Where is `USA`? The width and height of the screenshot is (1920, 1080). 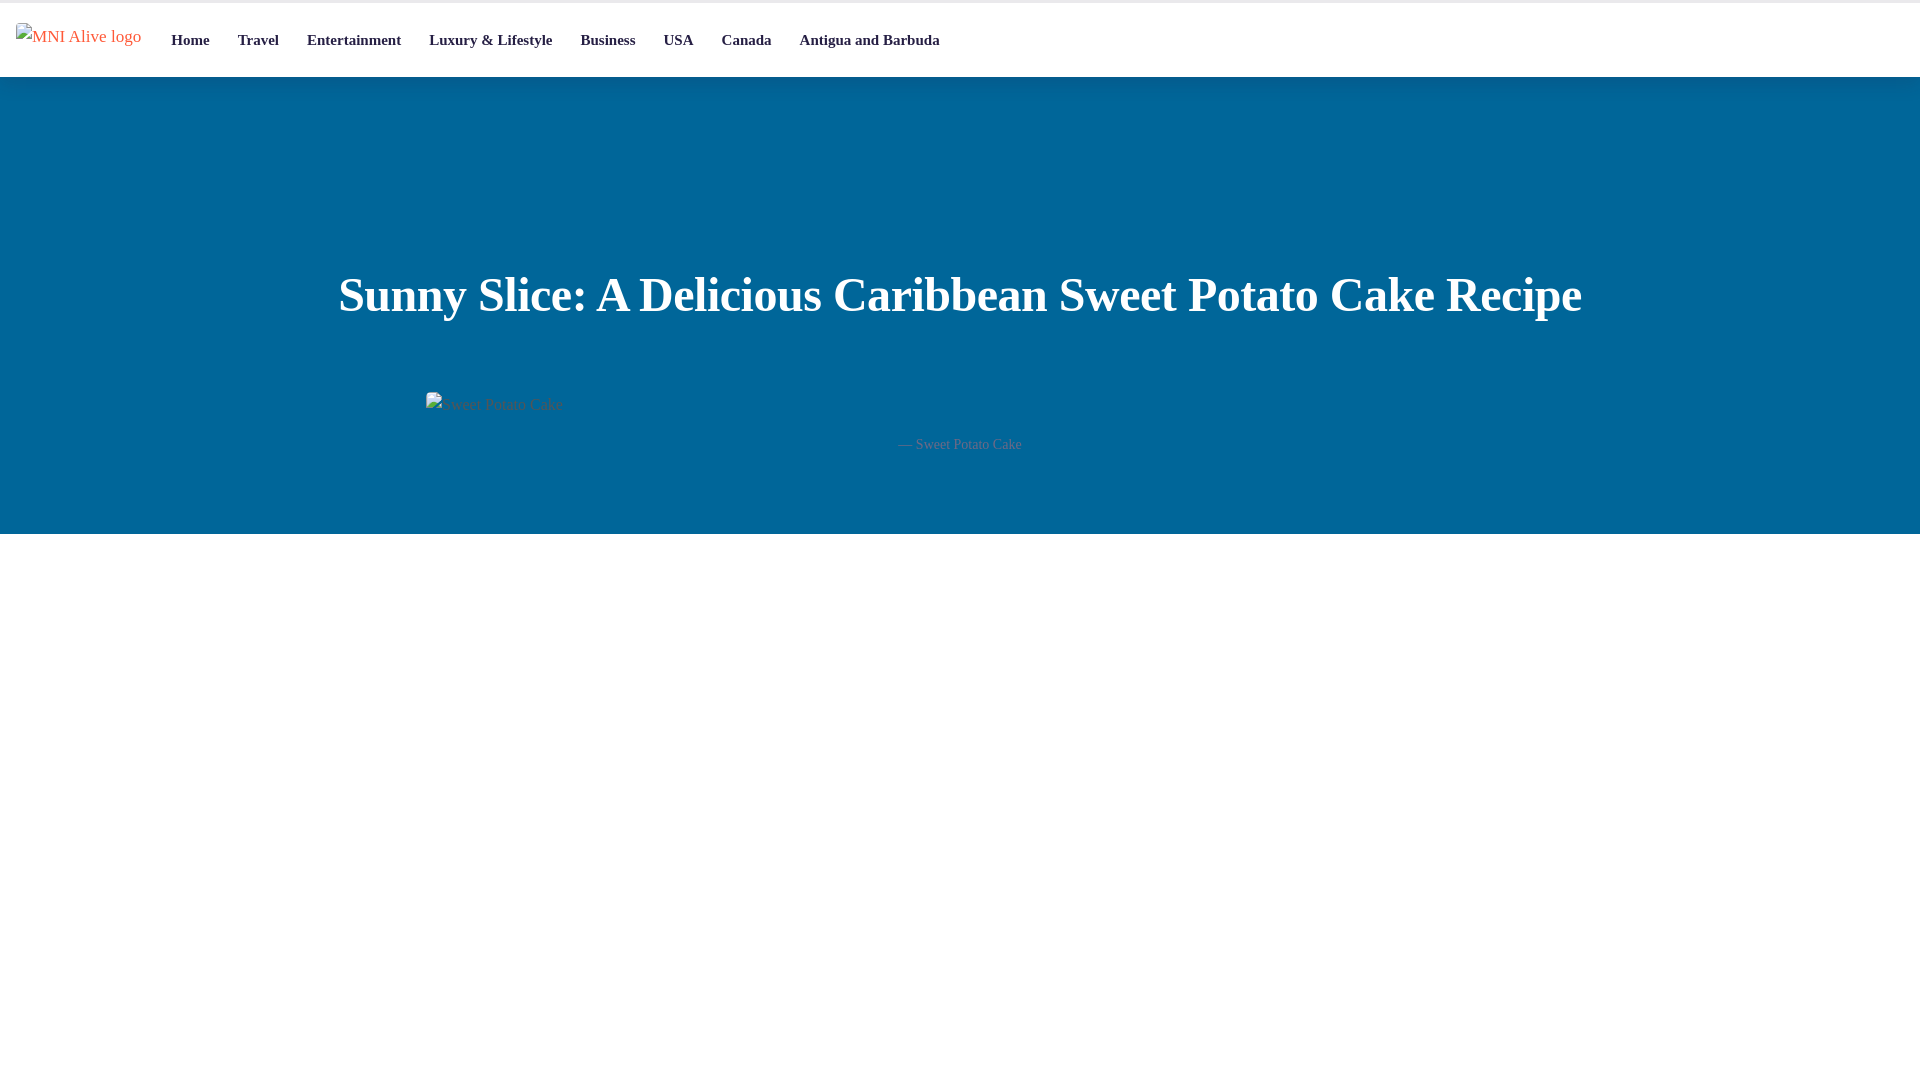
USA is located at coordinates (679, 40).